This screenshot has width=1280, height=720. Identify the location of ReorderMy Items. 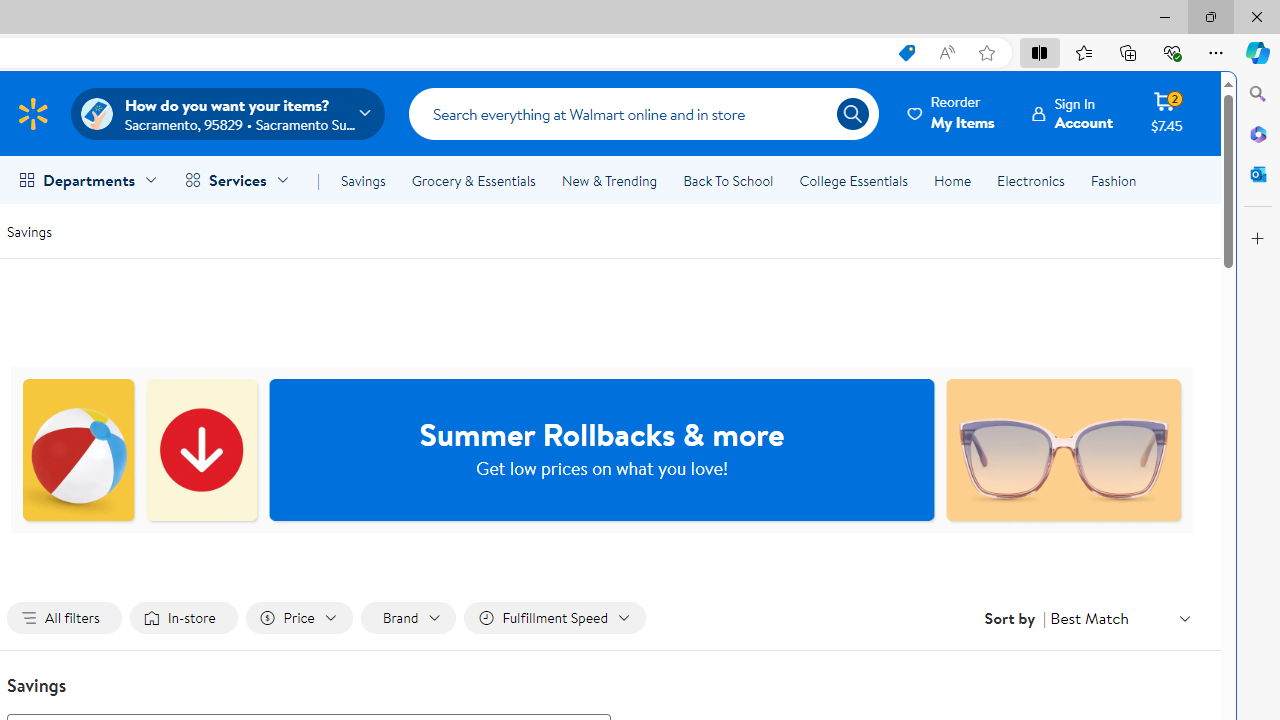
(952, 113).